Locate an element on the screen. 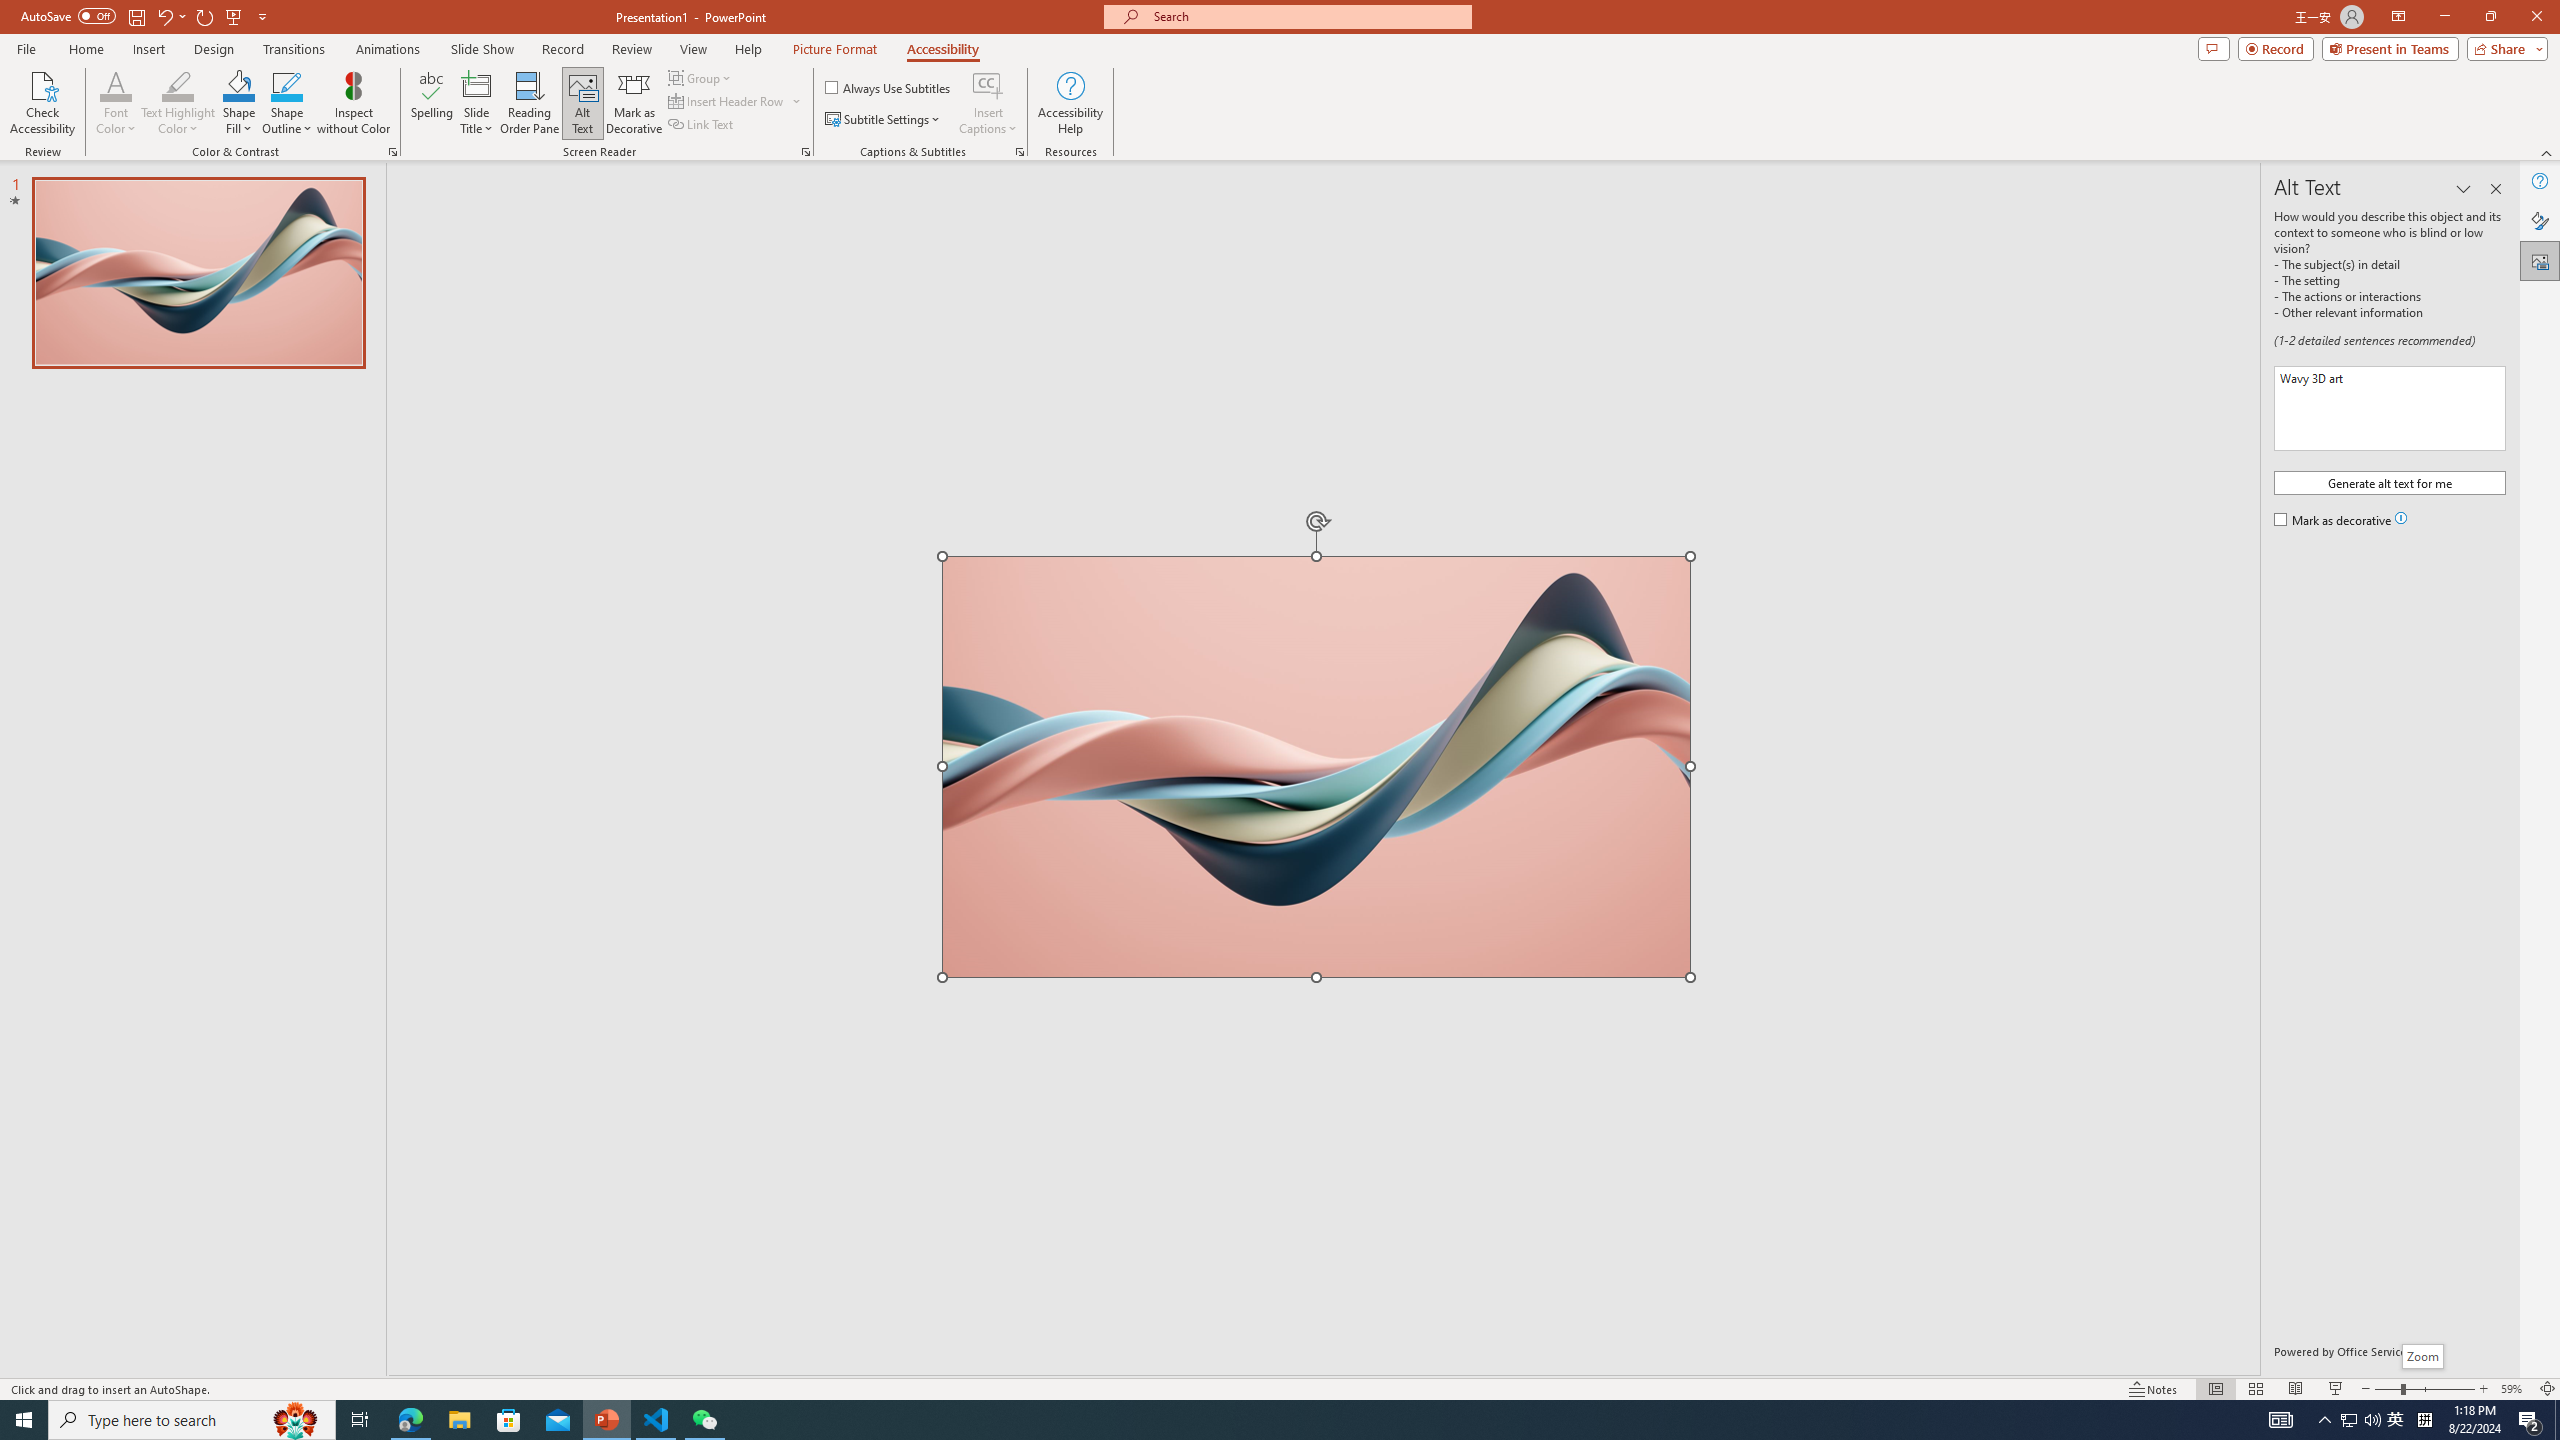  Link Text is located at coordinates (702, 124).